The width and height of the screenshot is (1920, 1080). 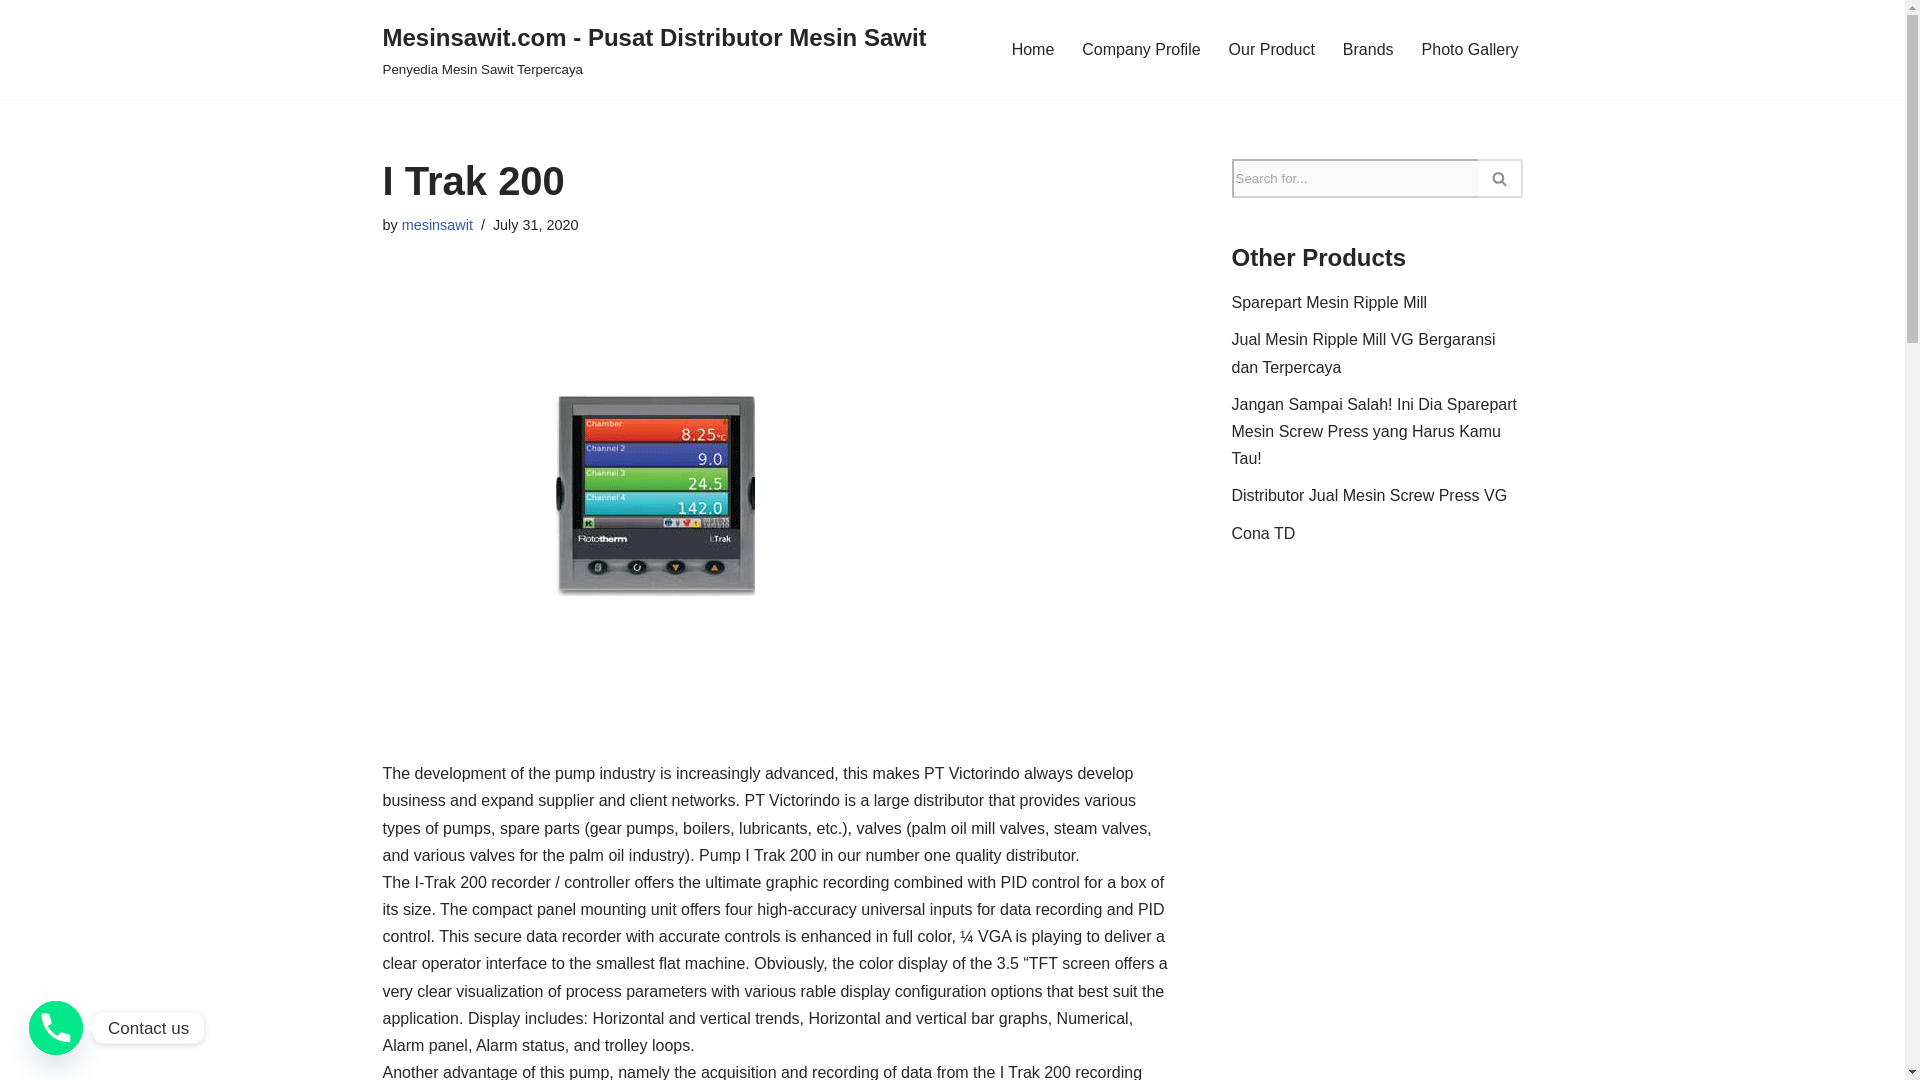 What do you see at coordinates (1330, 302) in the screenshot?
I see `Sparepart Mesin Ripple Mill` at bounding box center [1330, 302].